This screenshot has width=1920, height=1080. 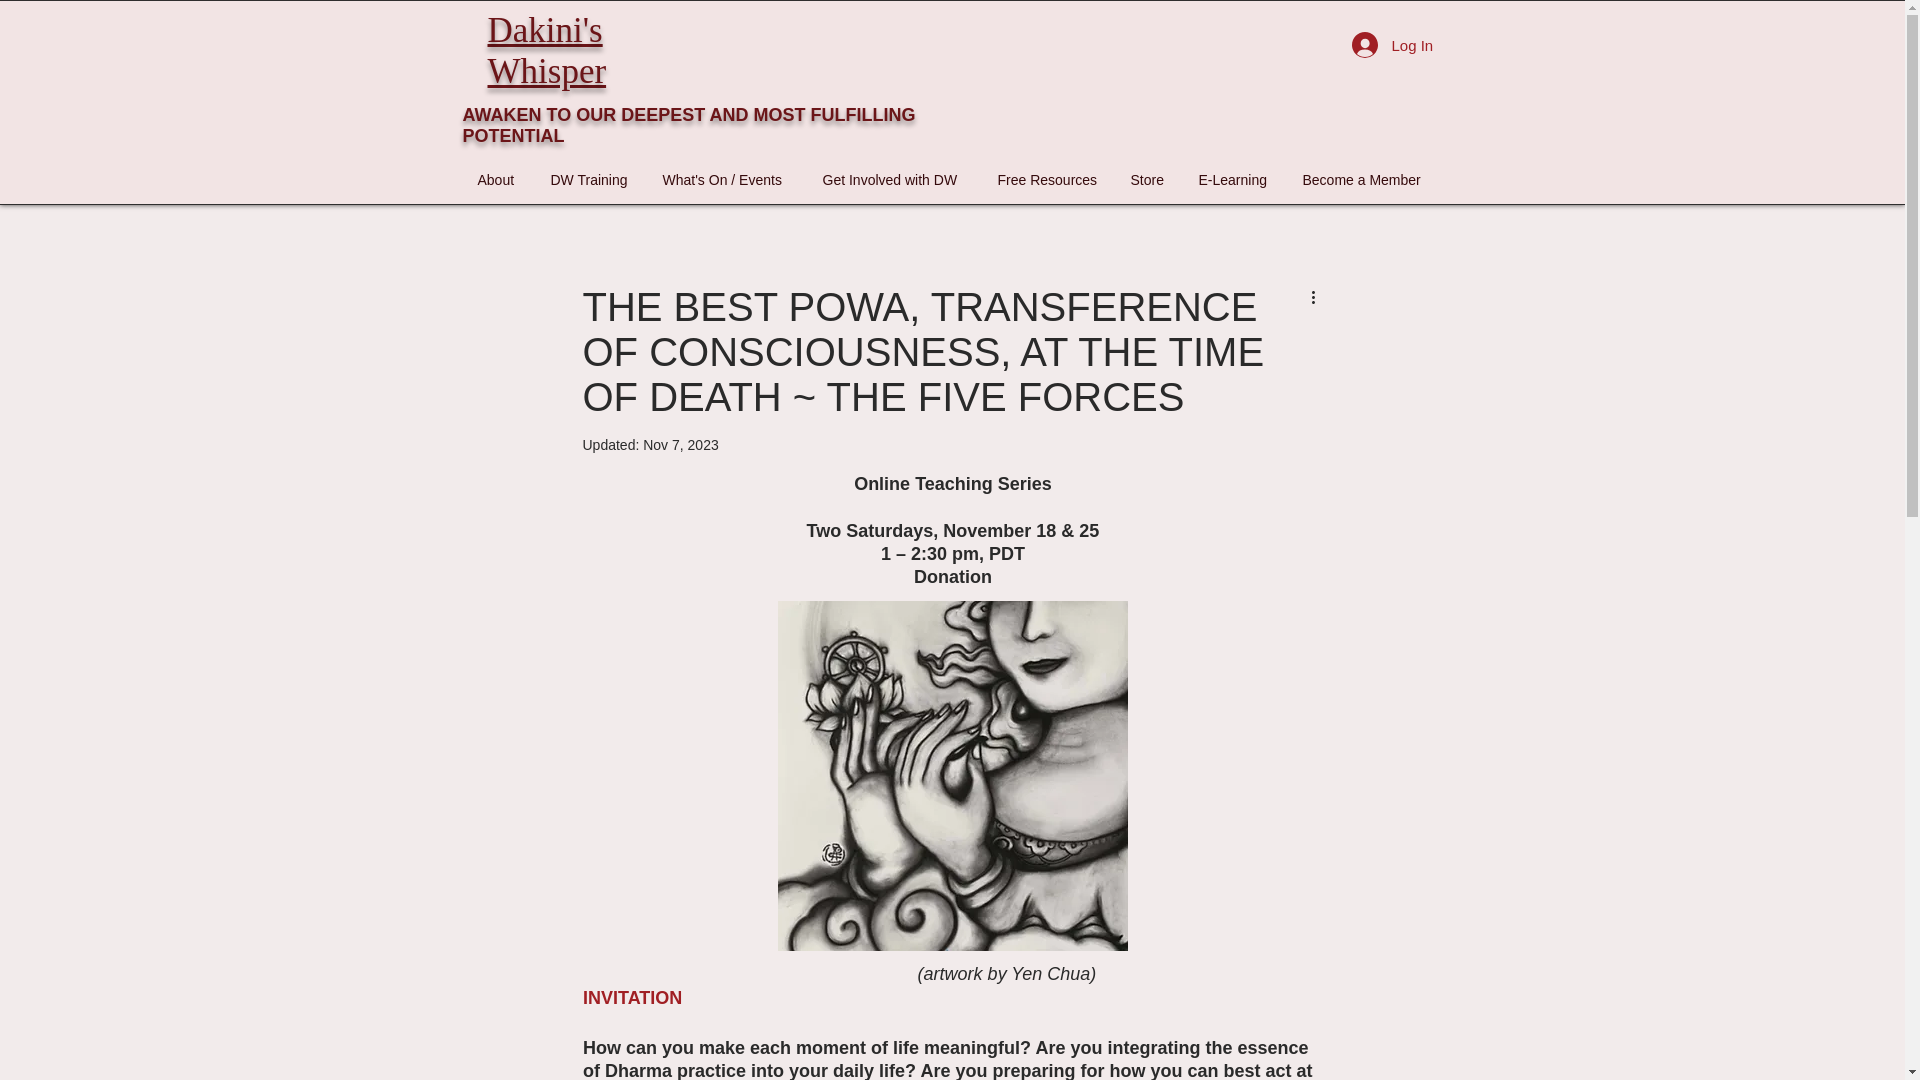 I want to click on Nov 7, 2023, so click(x=680, y=444).